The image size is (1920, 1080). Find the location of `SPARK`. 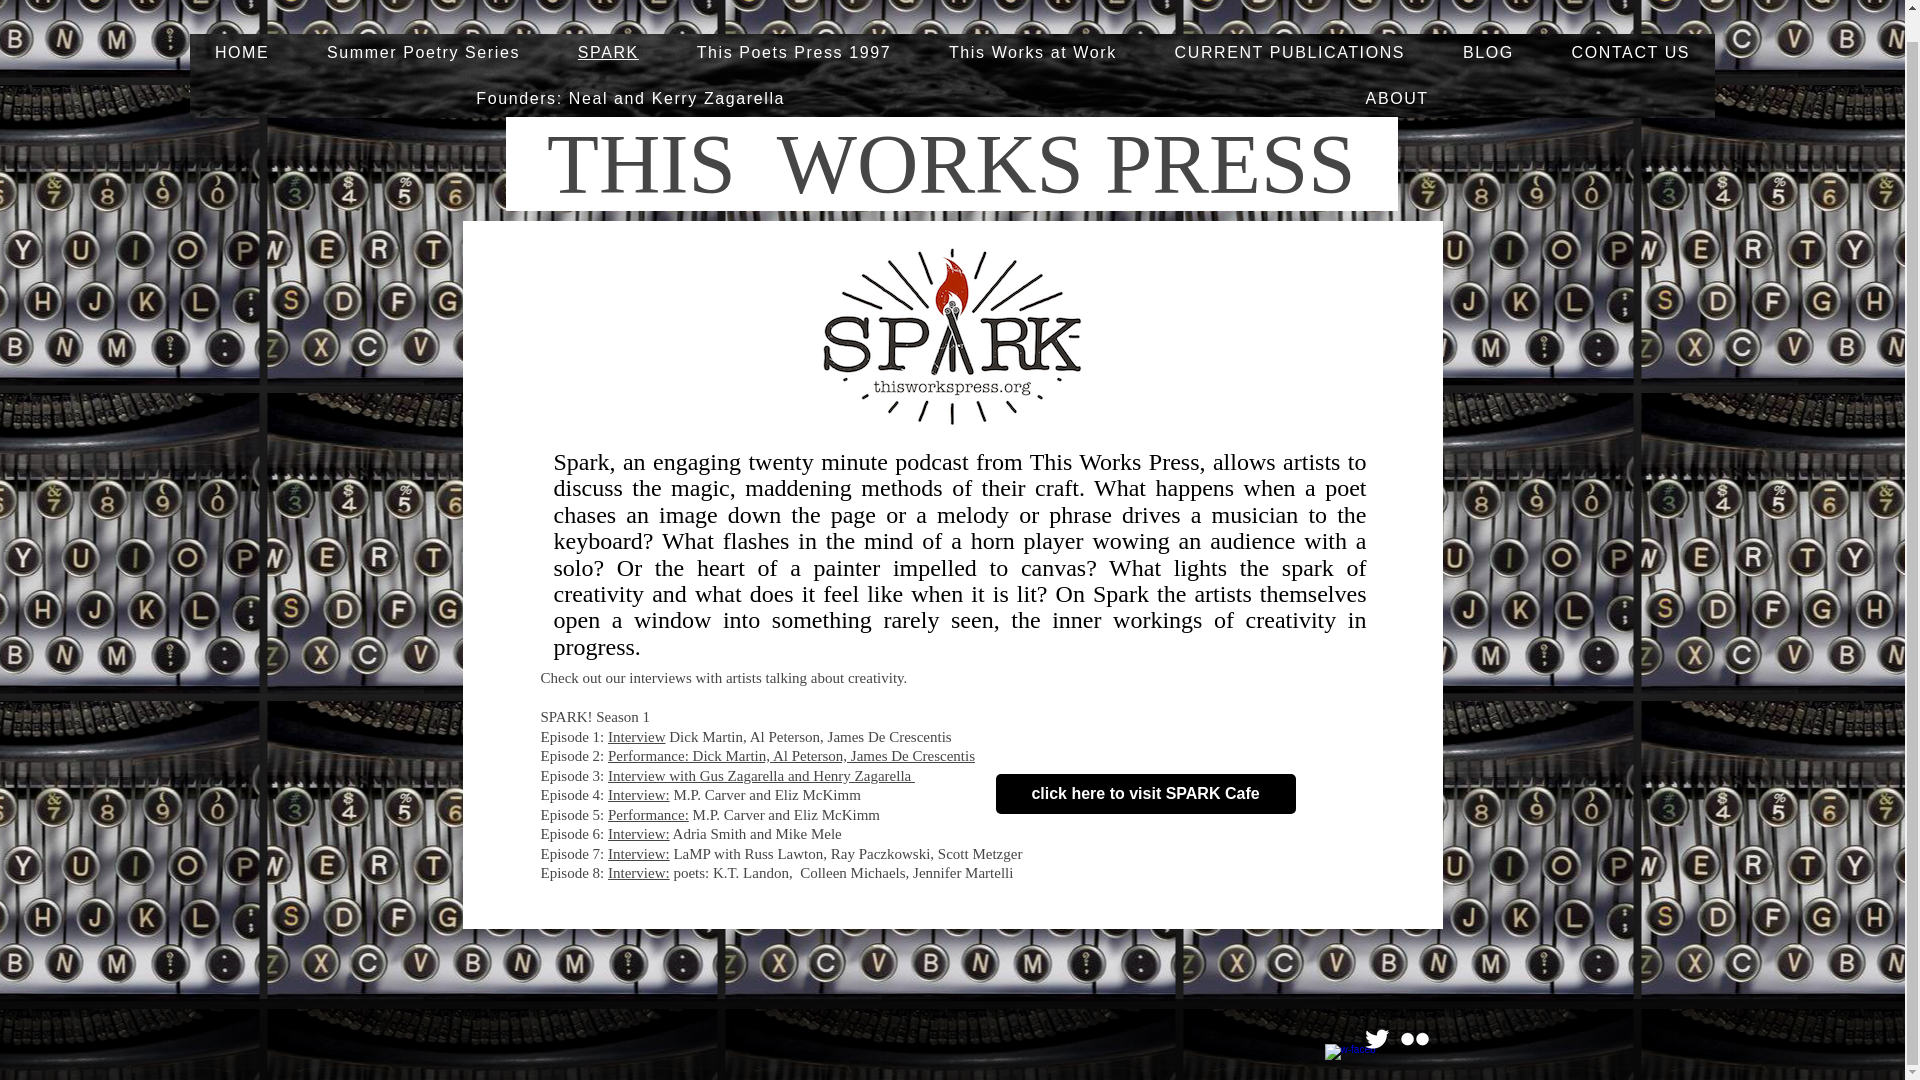

SPARK is located at coordinates (608, 52).